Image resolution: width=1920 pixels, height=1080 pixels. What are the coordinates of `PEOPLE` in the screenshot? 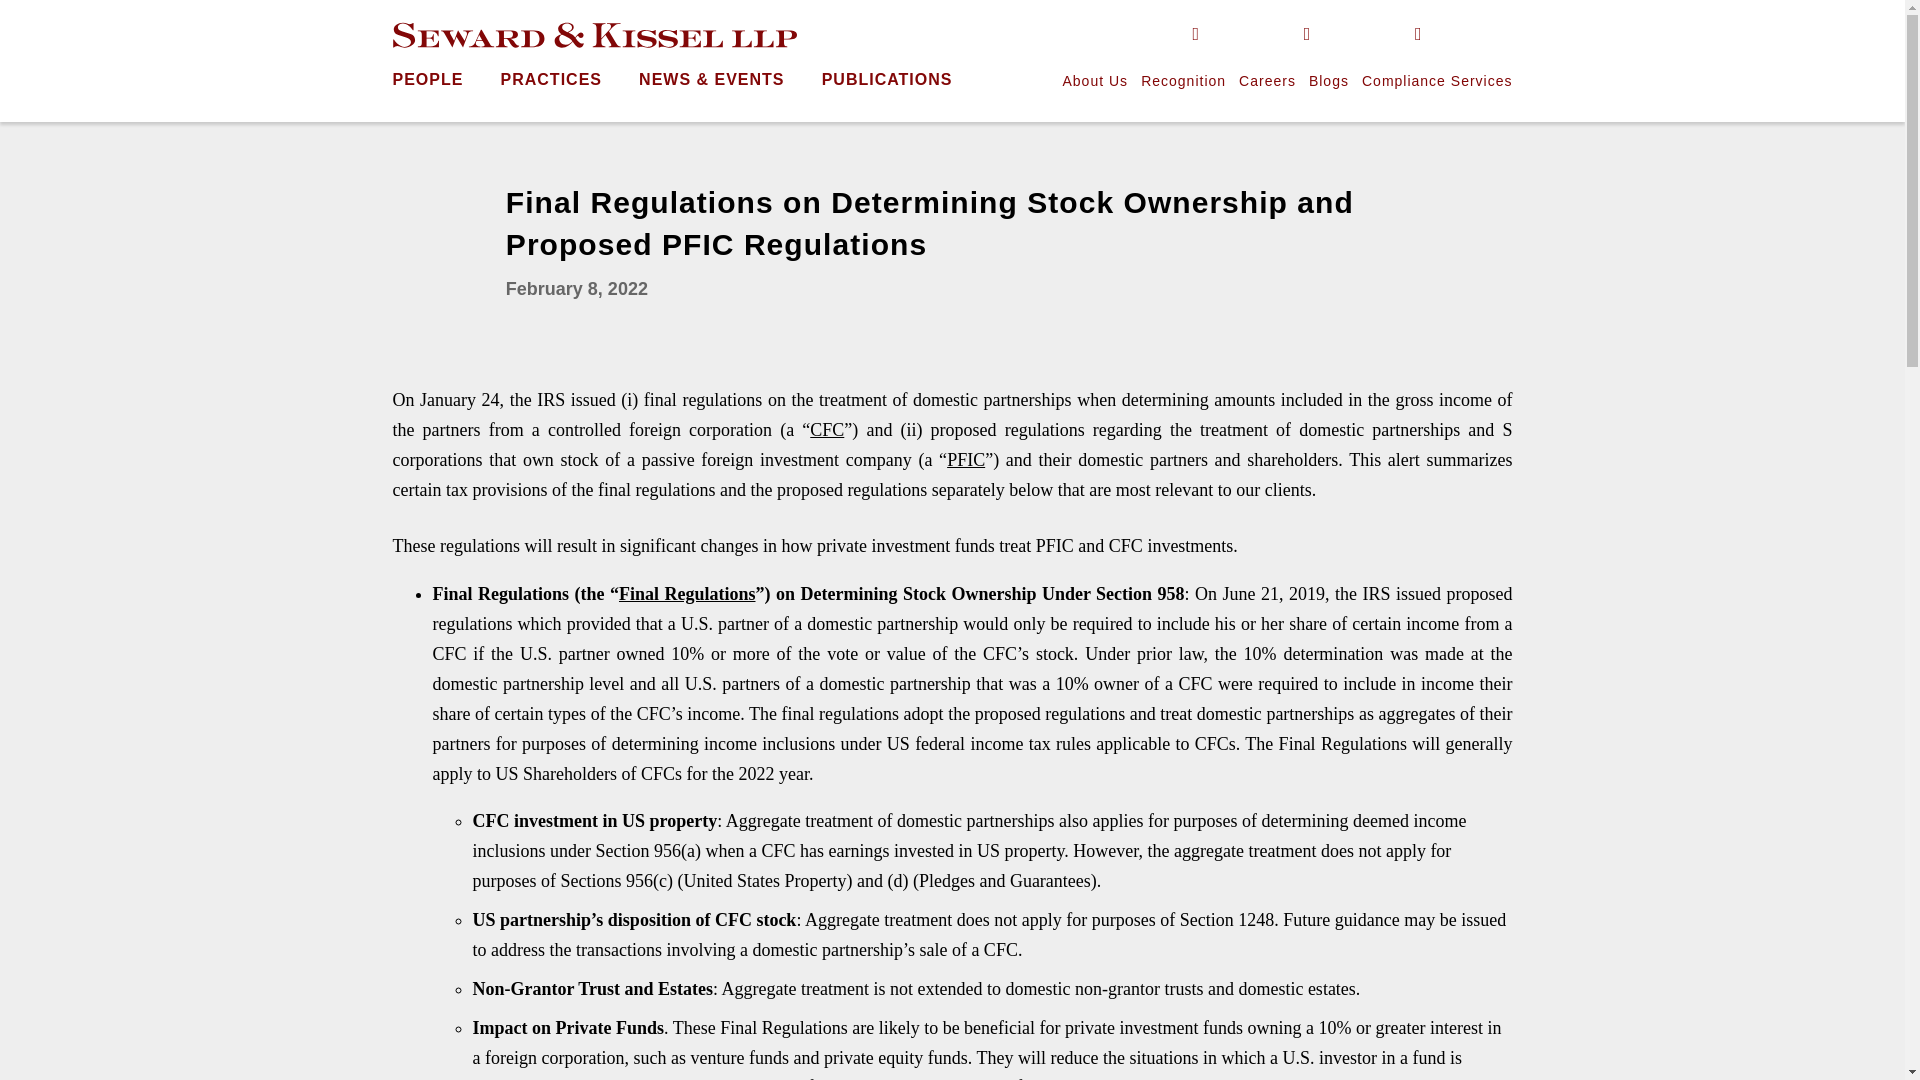 It's located at (426, 79).